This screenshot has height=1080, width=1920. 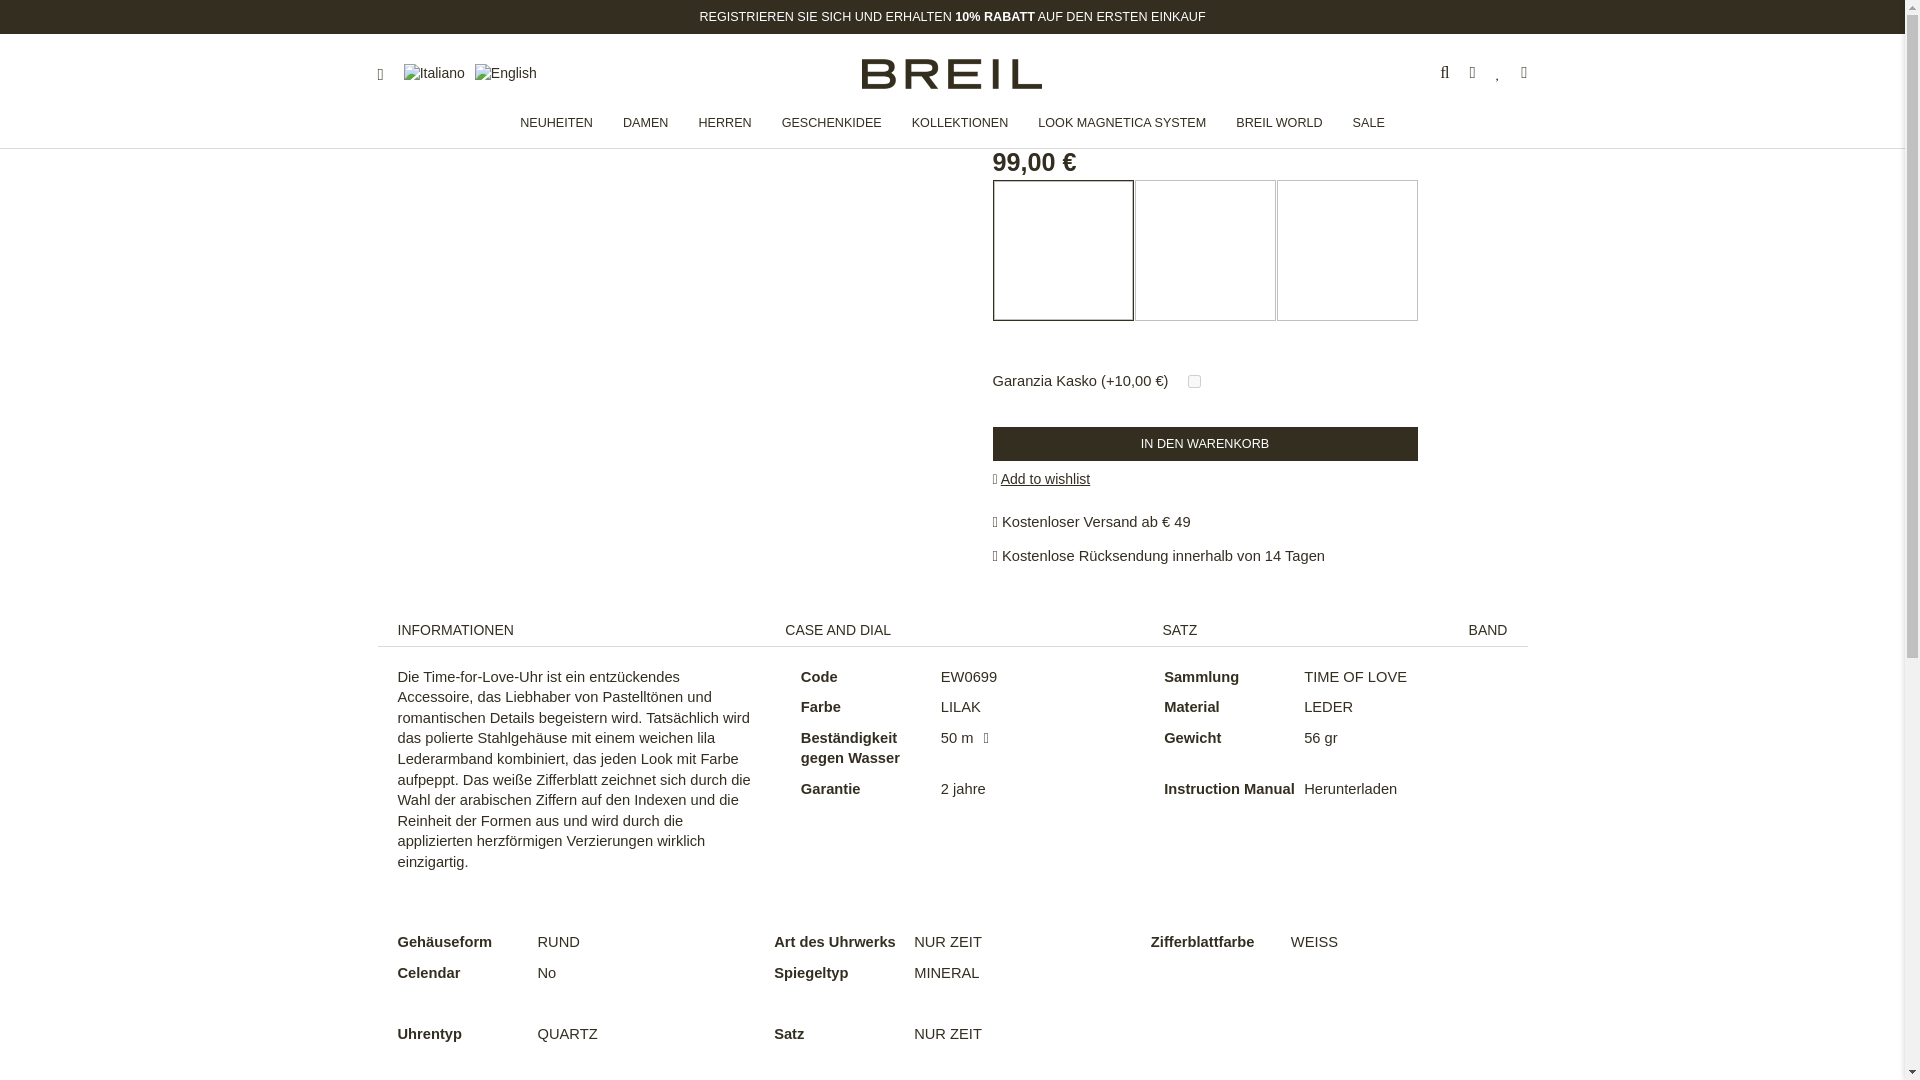 I want to click on HERREN, so click(x=724, y=122).